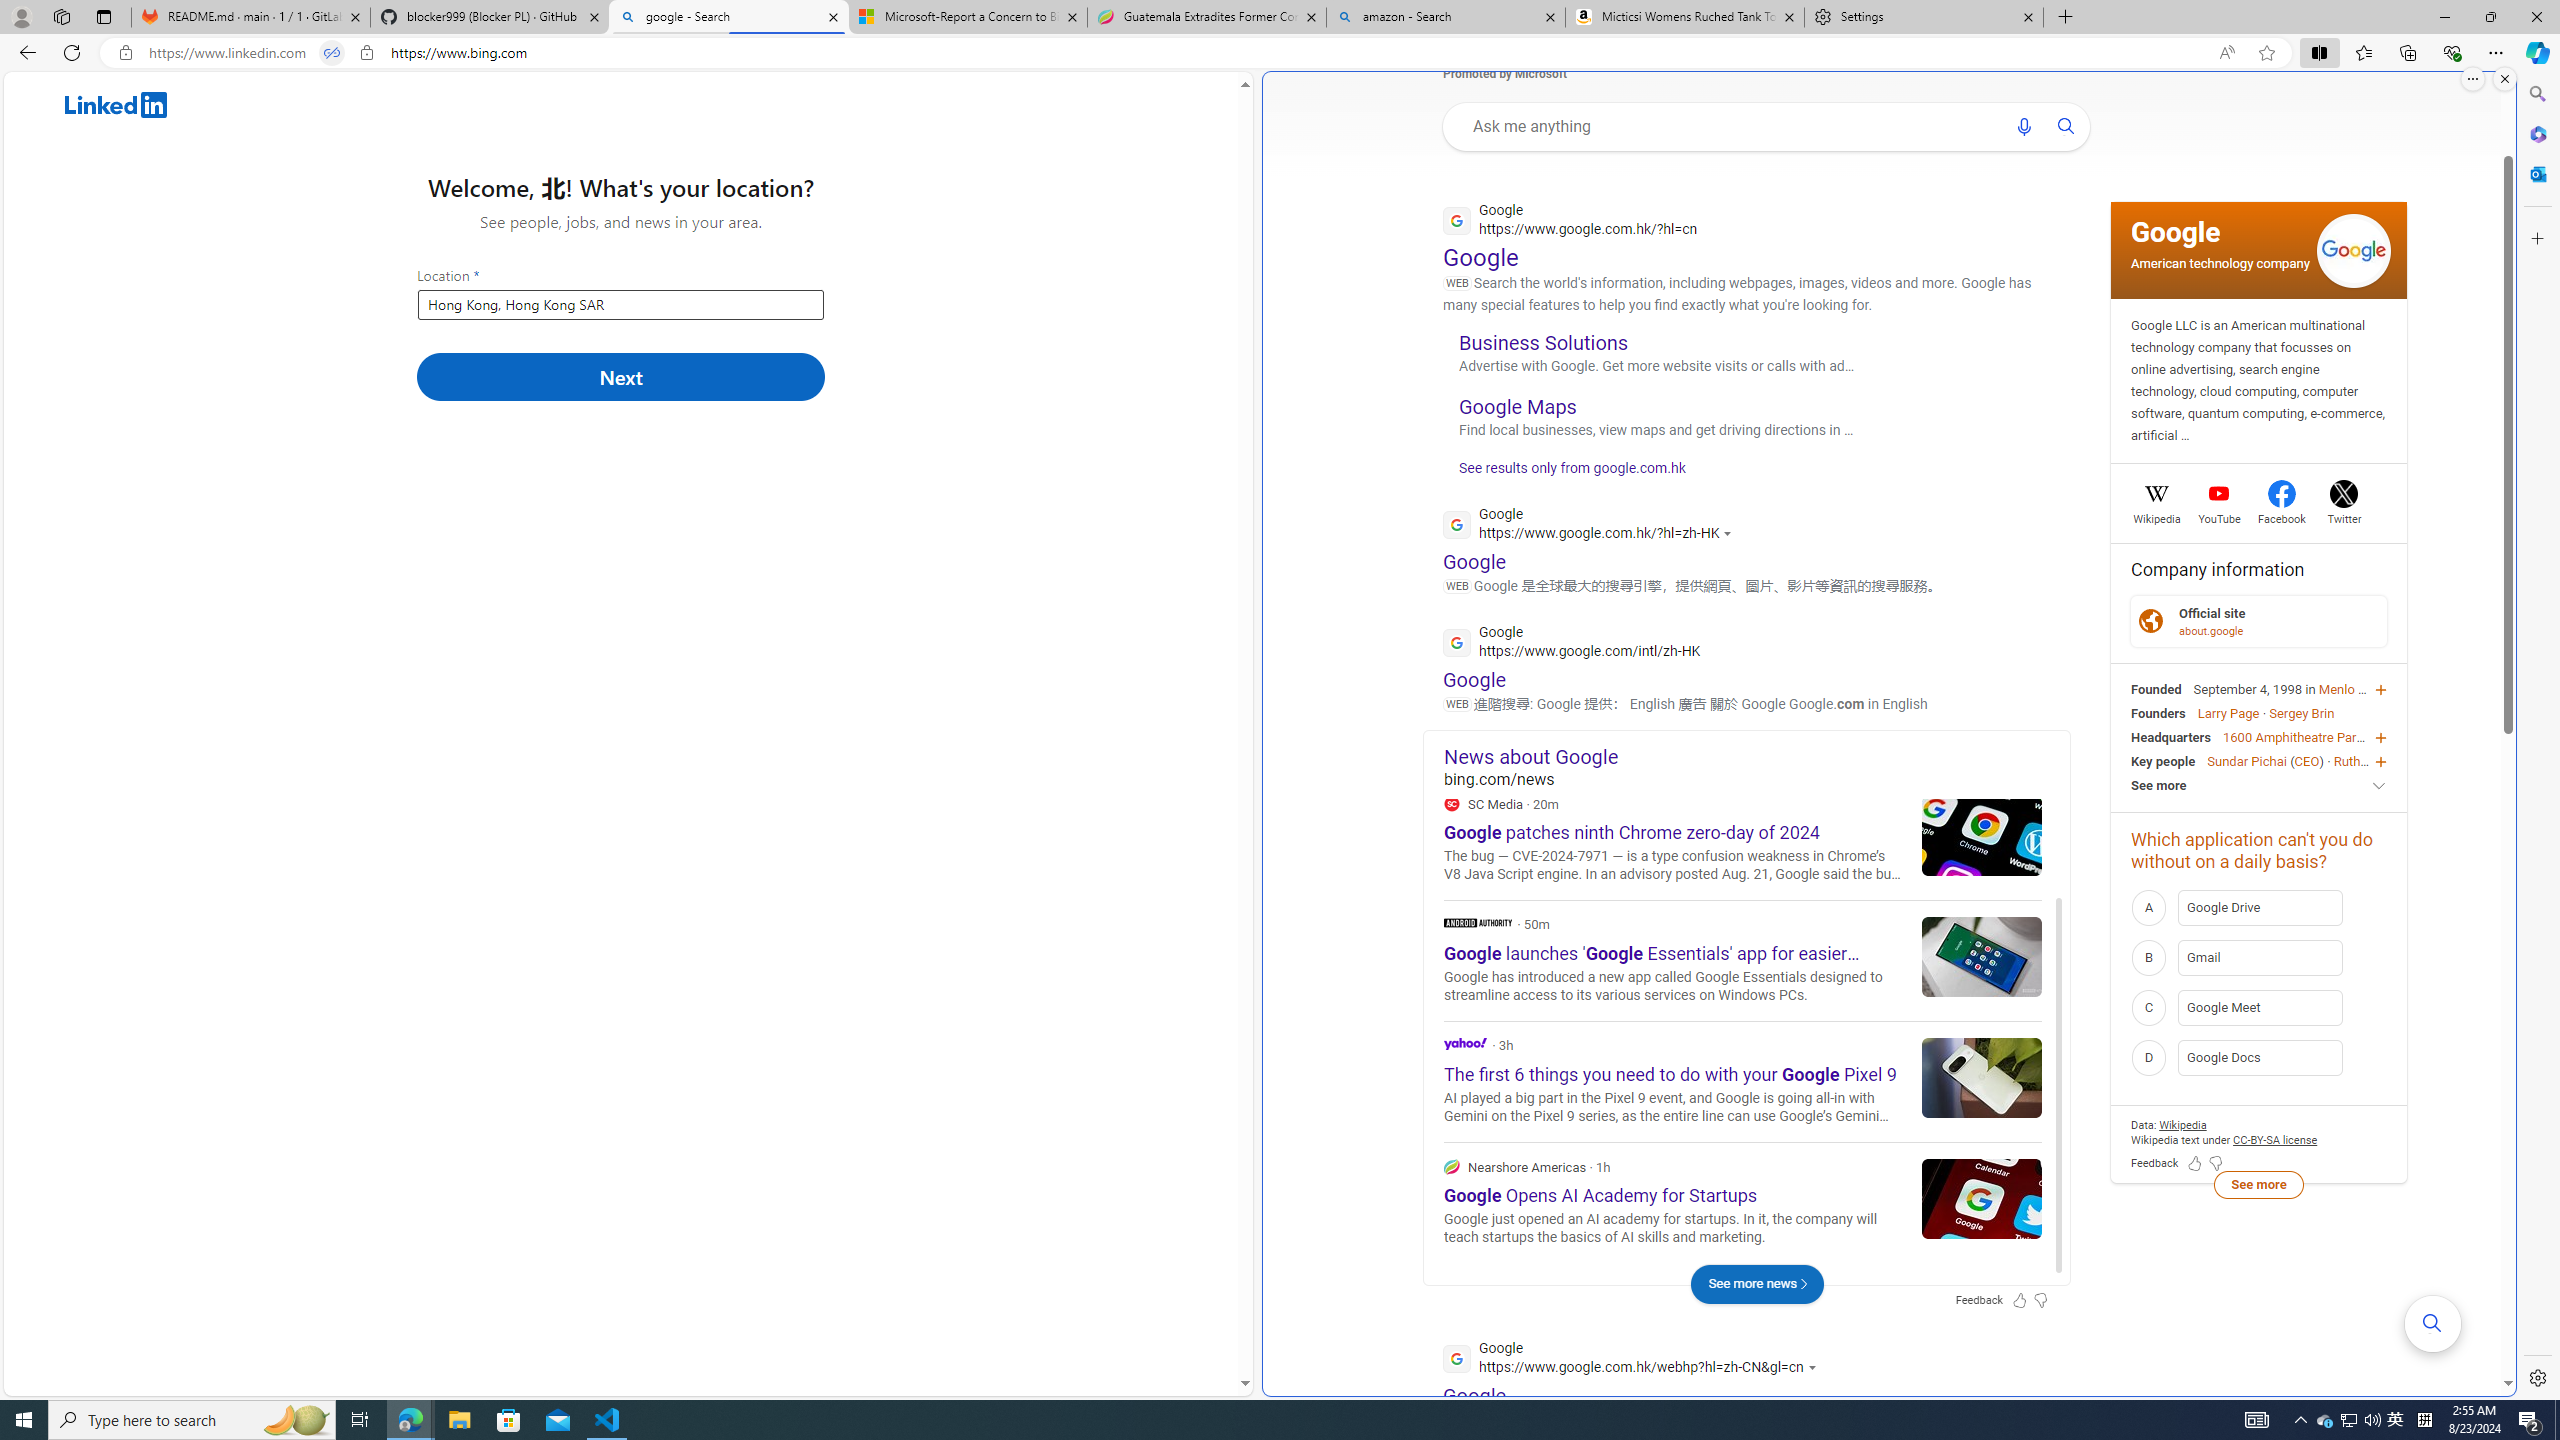 This screenshot has width=2560, height=1440. Describe the element at coordinates (2364, 760) in the screenshot. I see `Ruth Porat` at that location.